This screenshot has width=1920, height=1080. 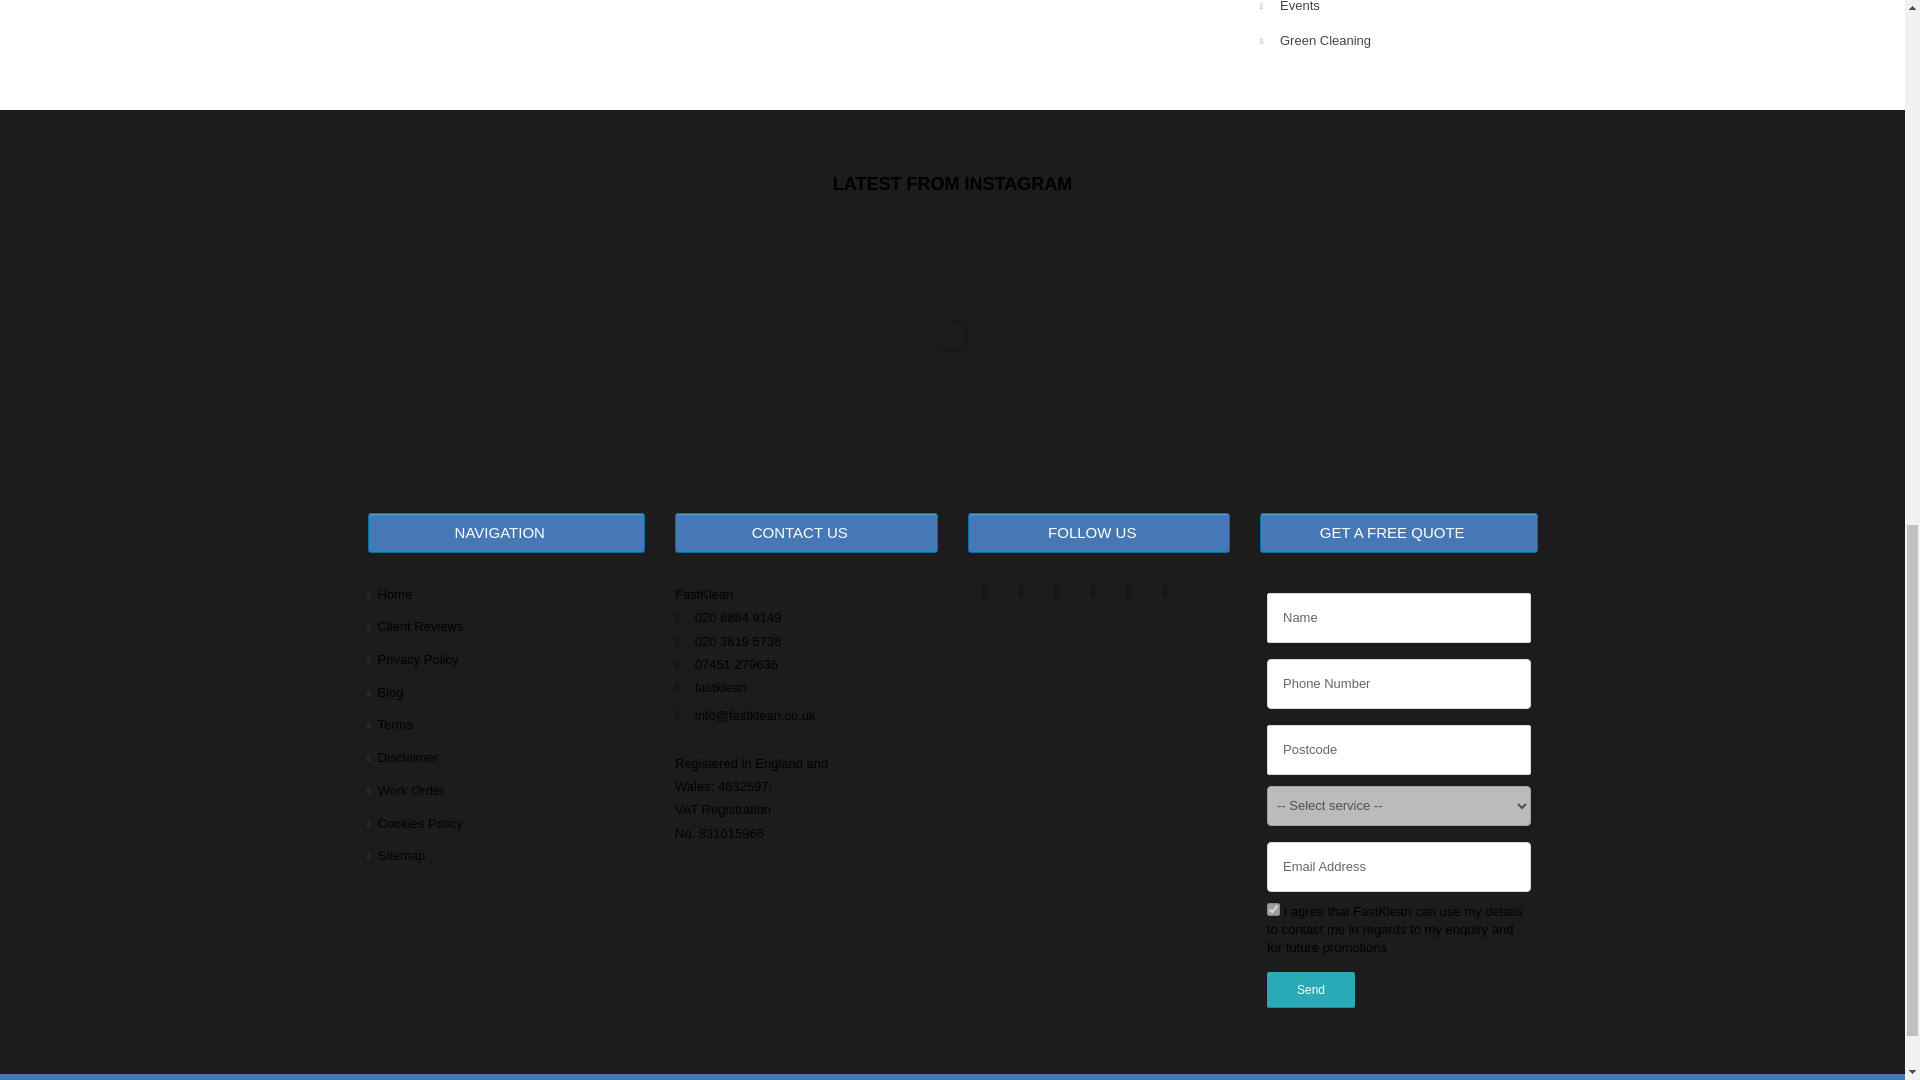 I want to click on Twitter, so click(x=1022, y=598).